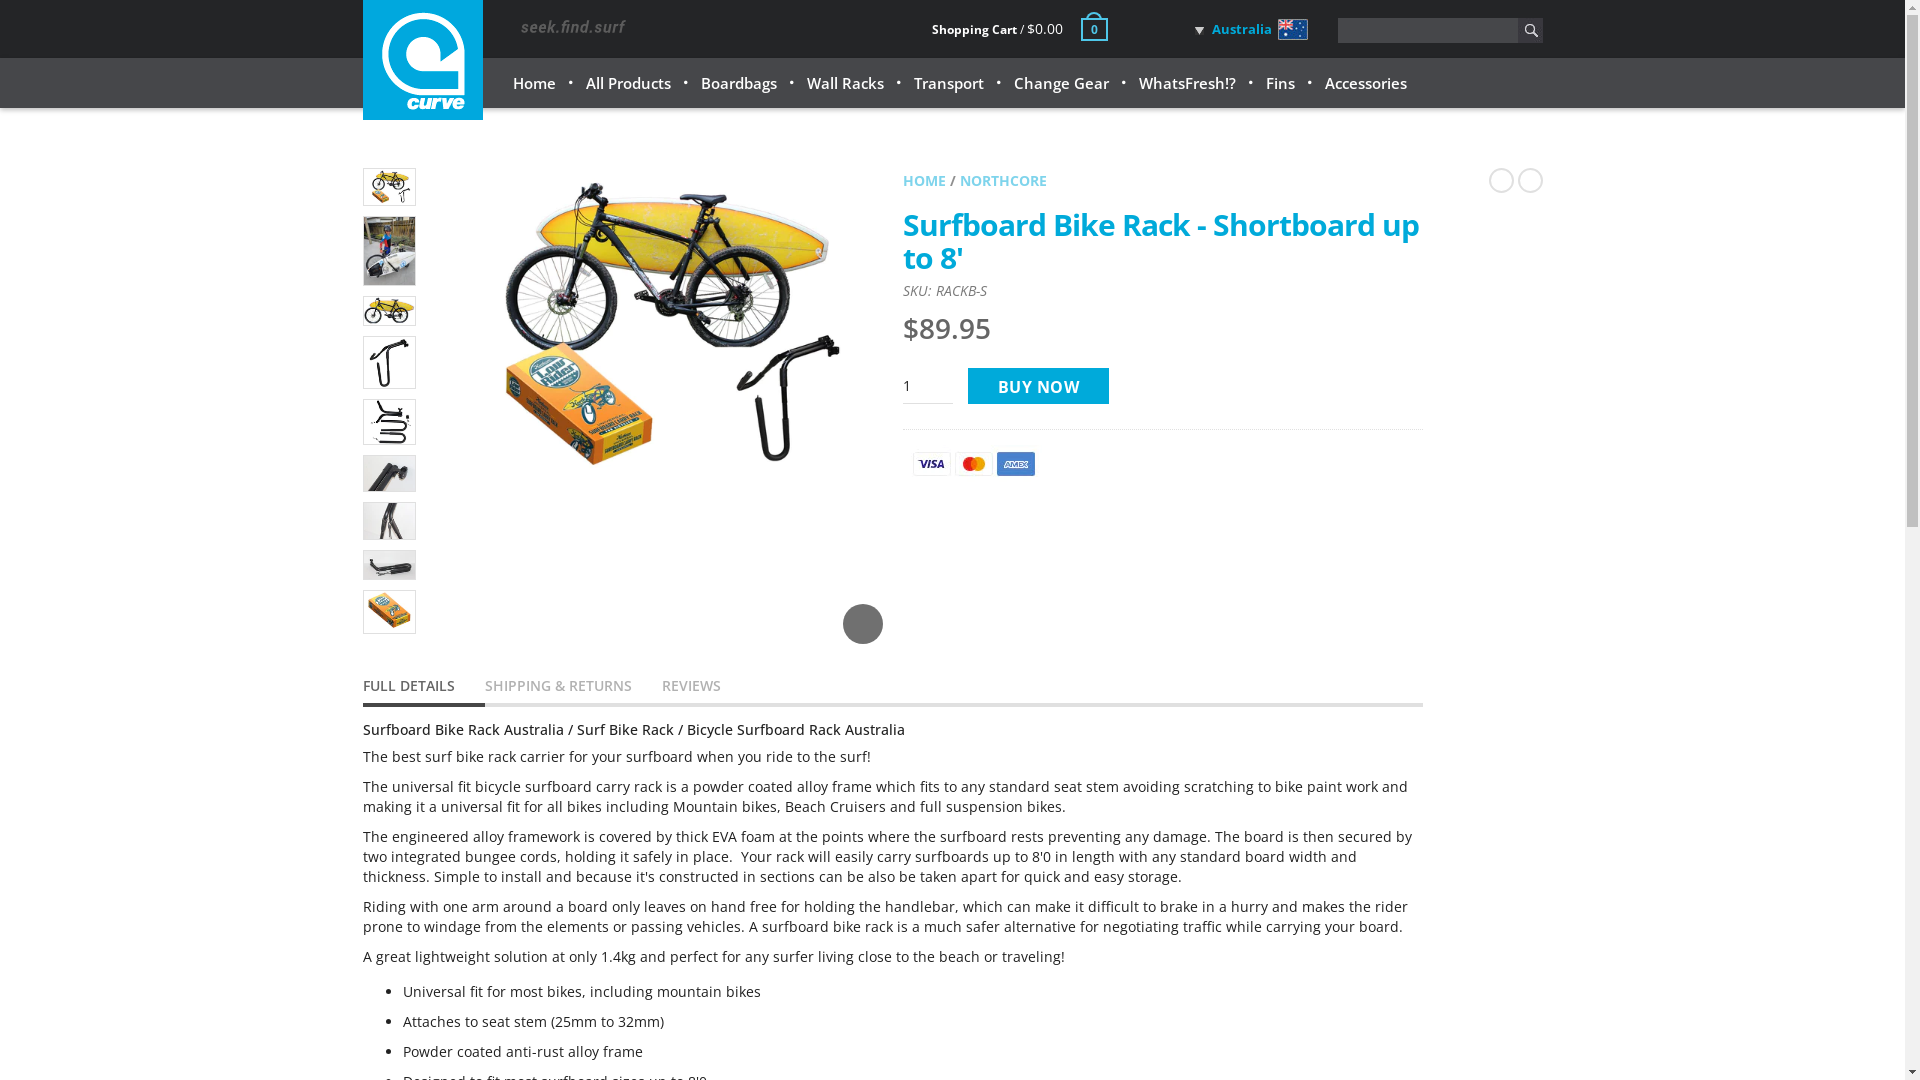 Image resolution: width=1920 pixels, height=1080 pixels. I want to click on WhatsFresh!?, so click(1186, 83).